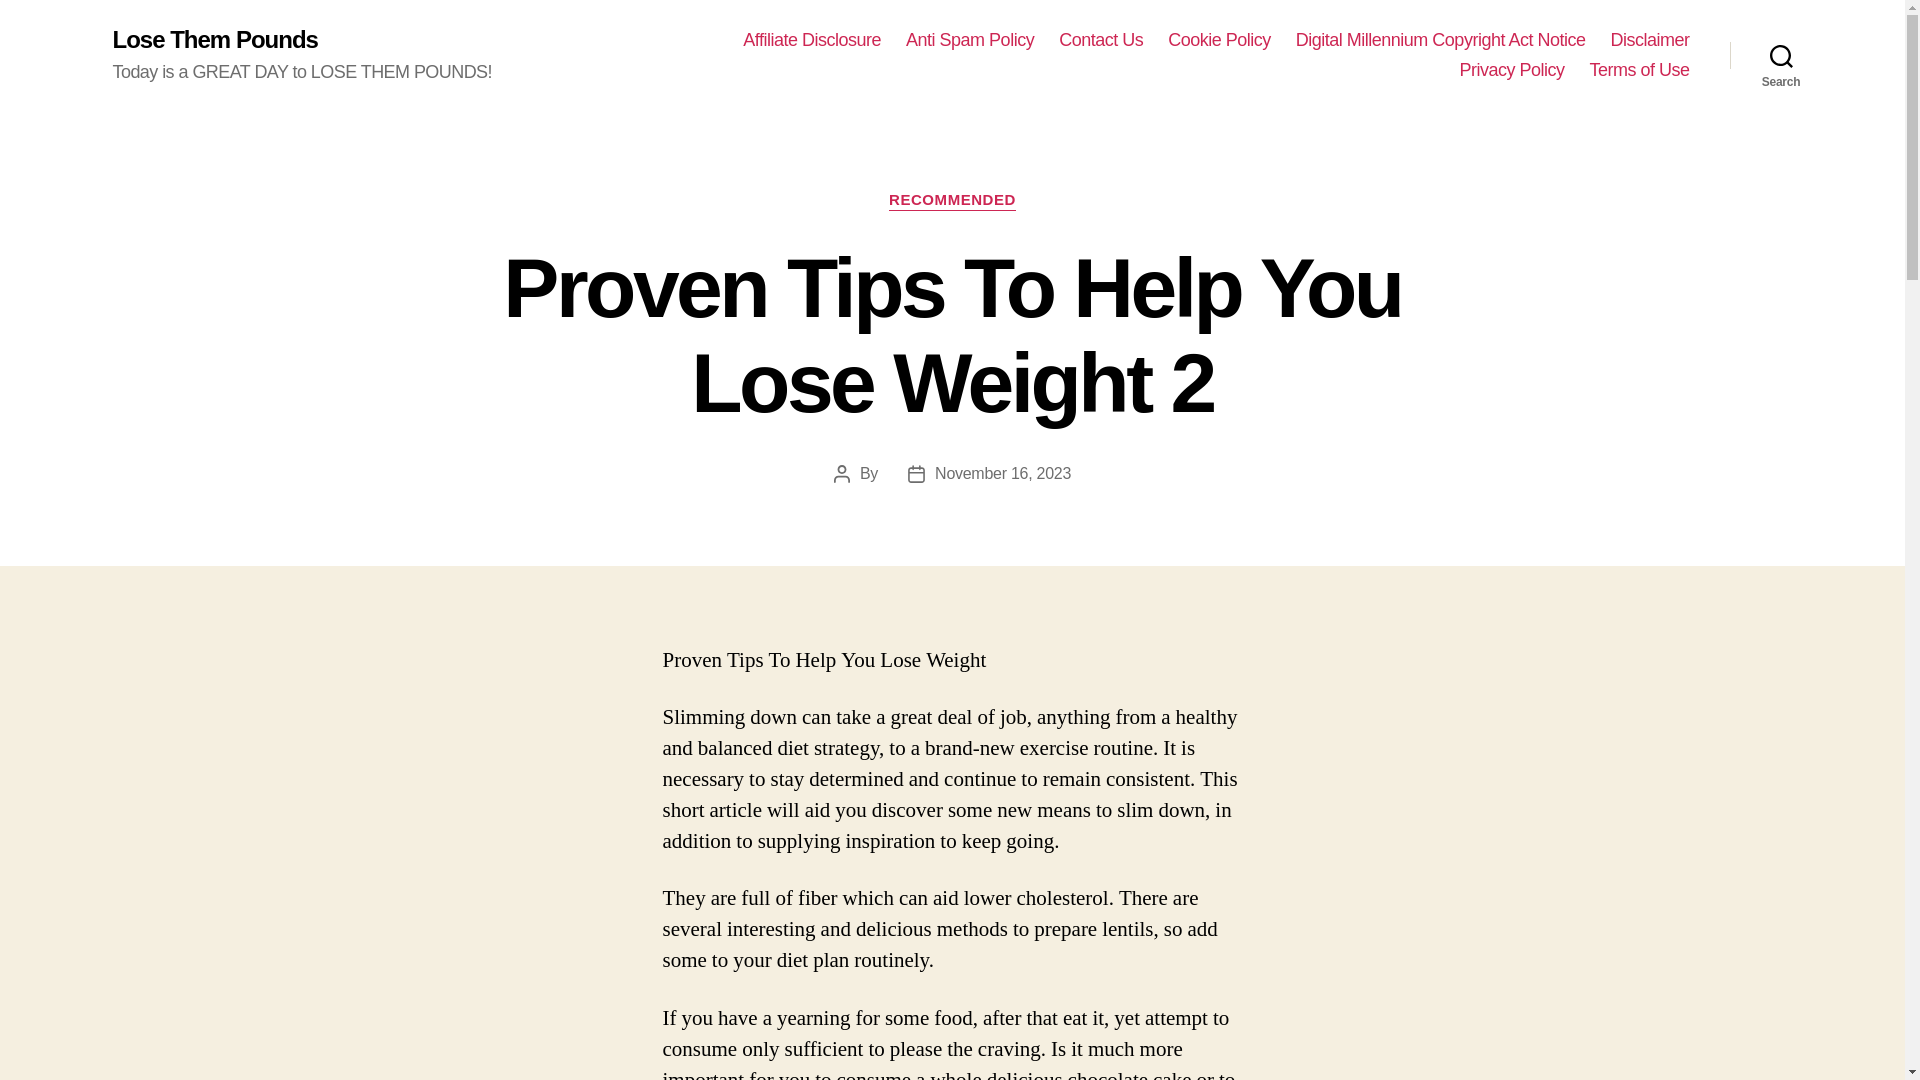 This screenshot has width=1920, height=1080. I want to click on Affiliate Disclosure, so click(812, 40).